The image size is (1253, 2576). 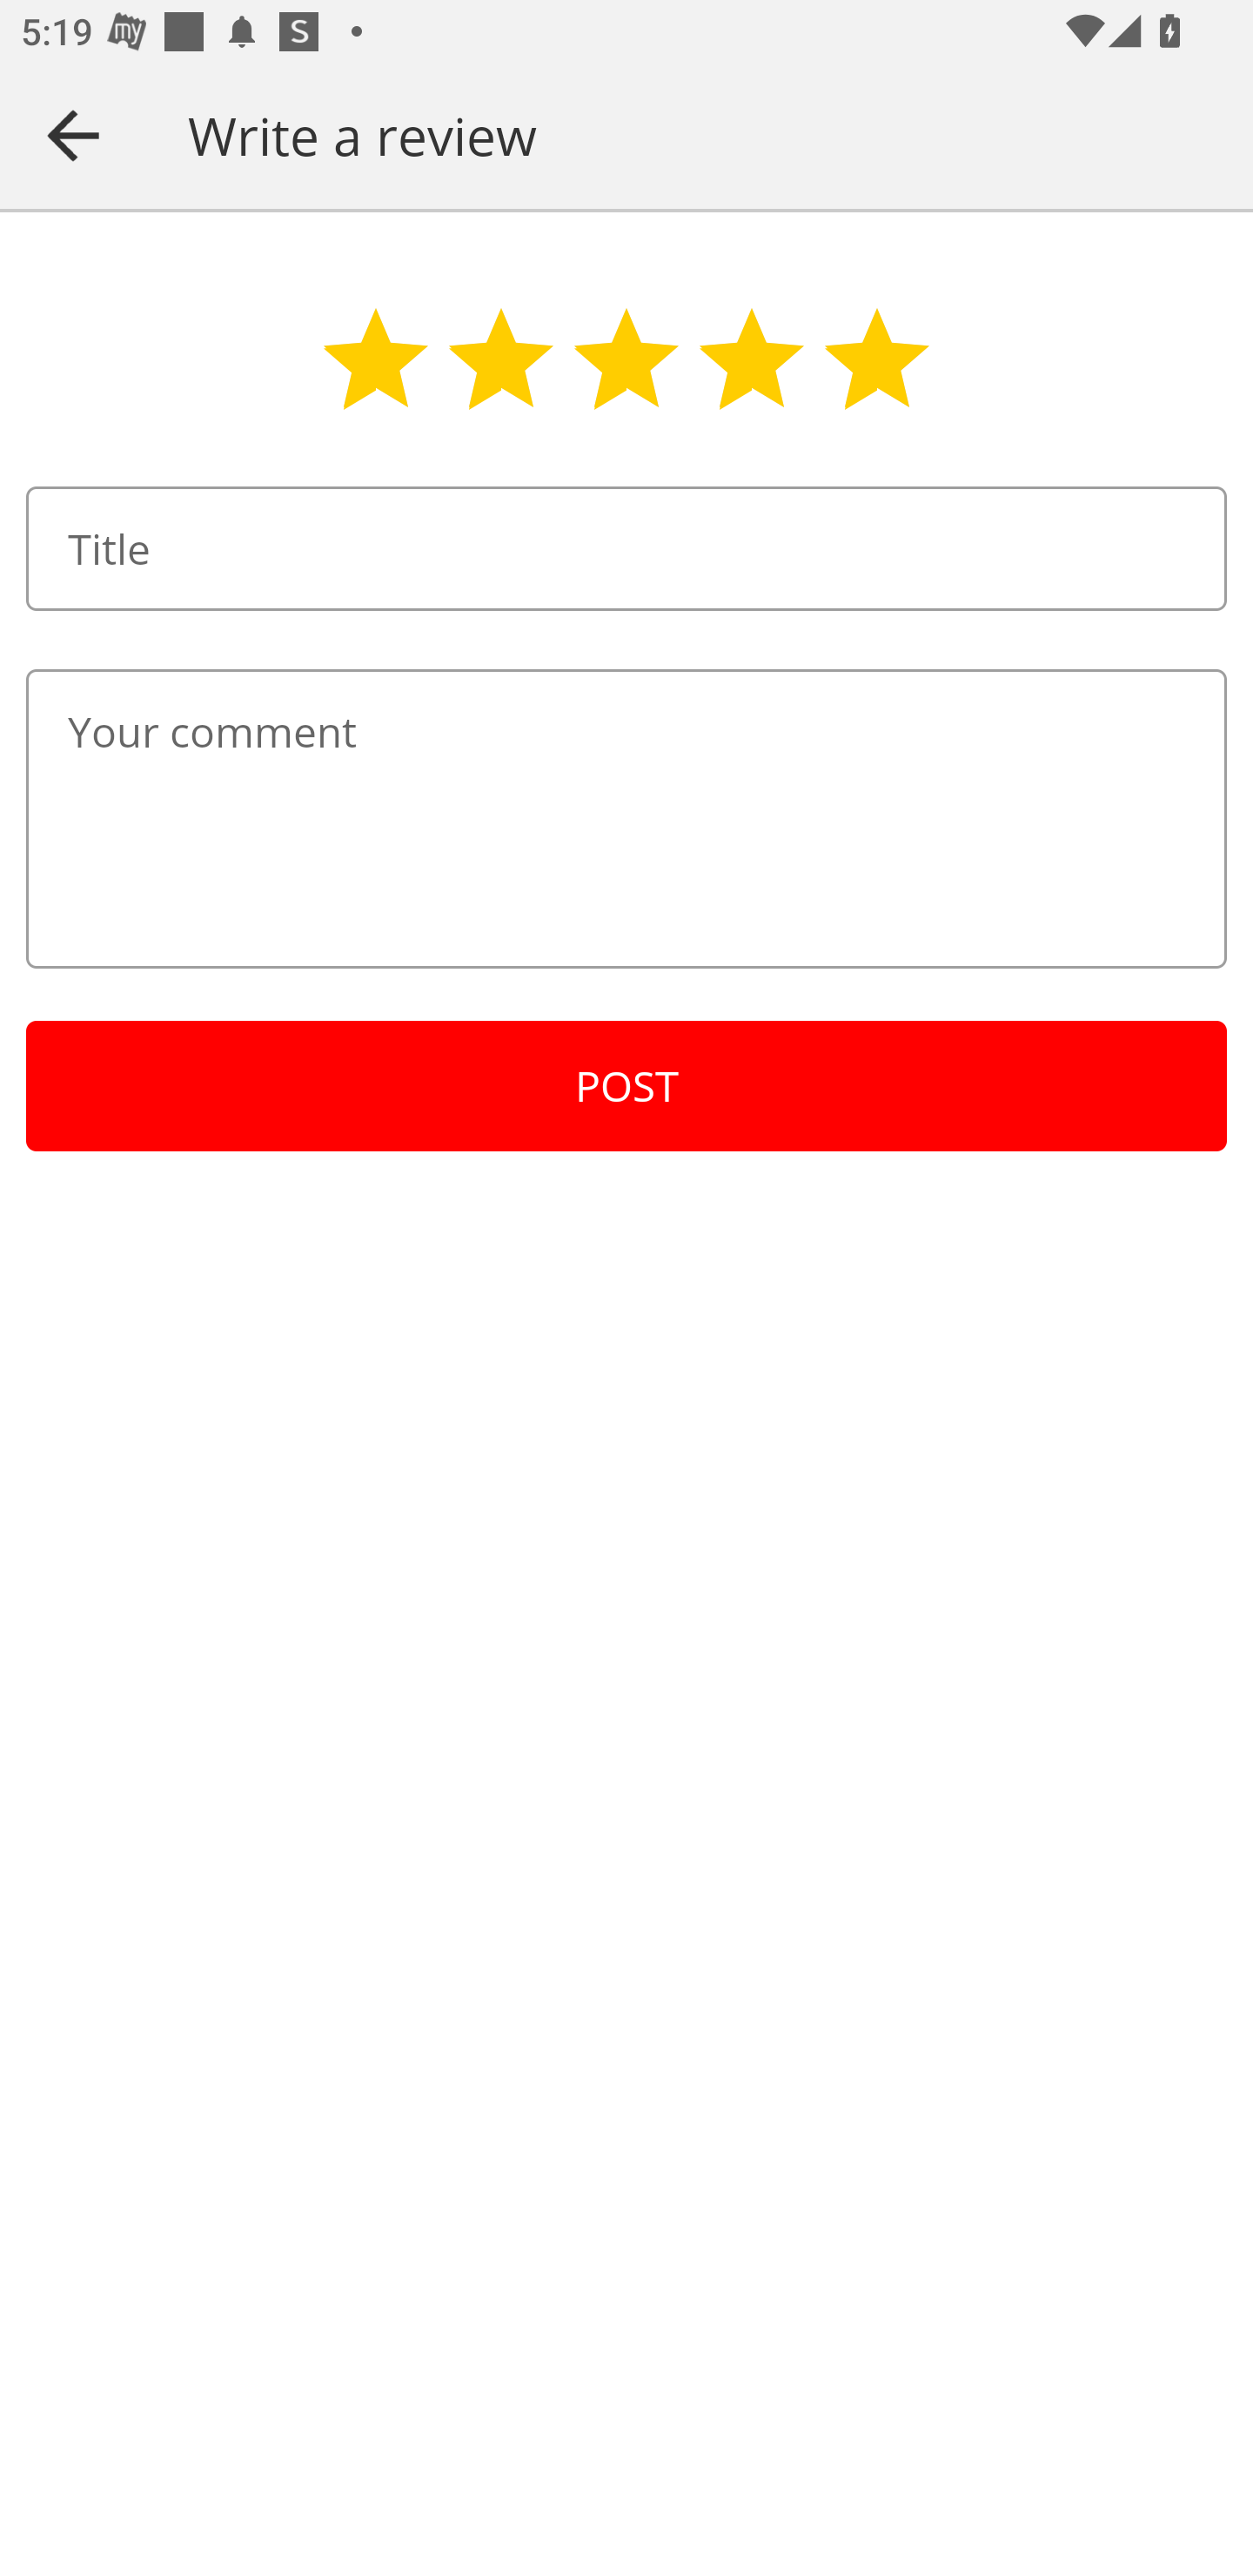 I want to click on Title, so click(x=626, y=548).